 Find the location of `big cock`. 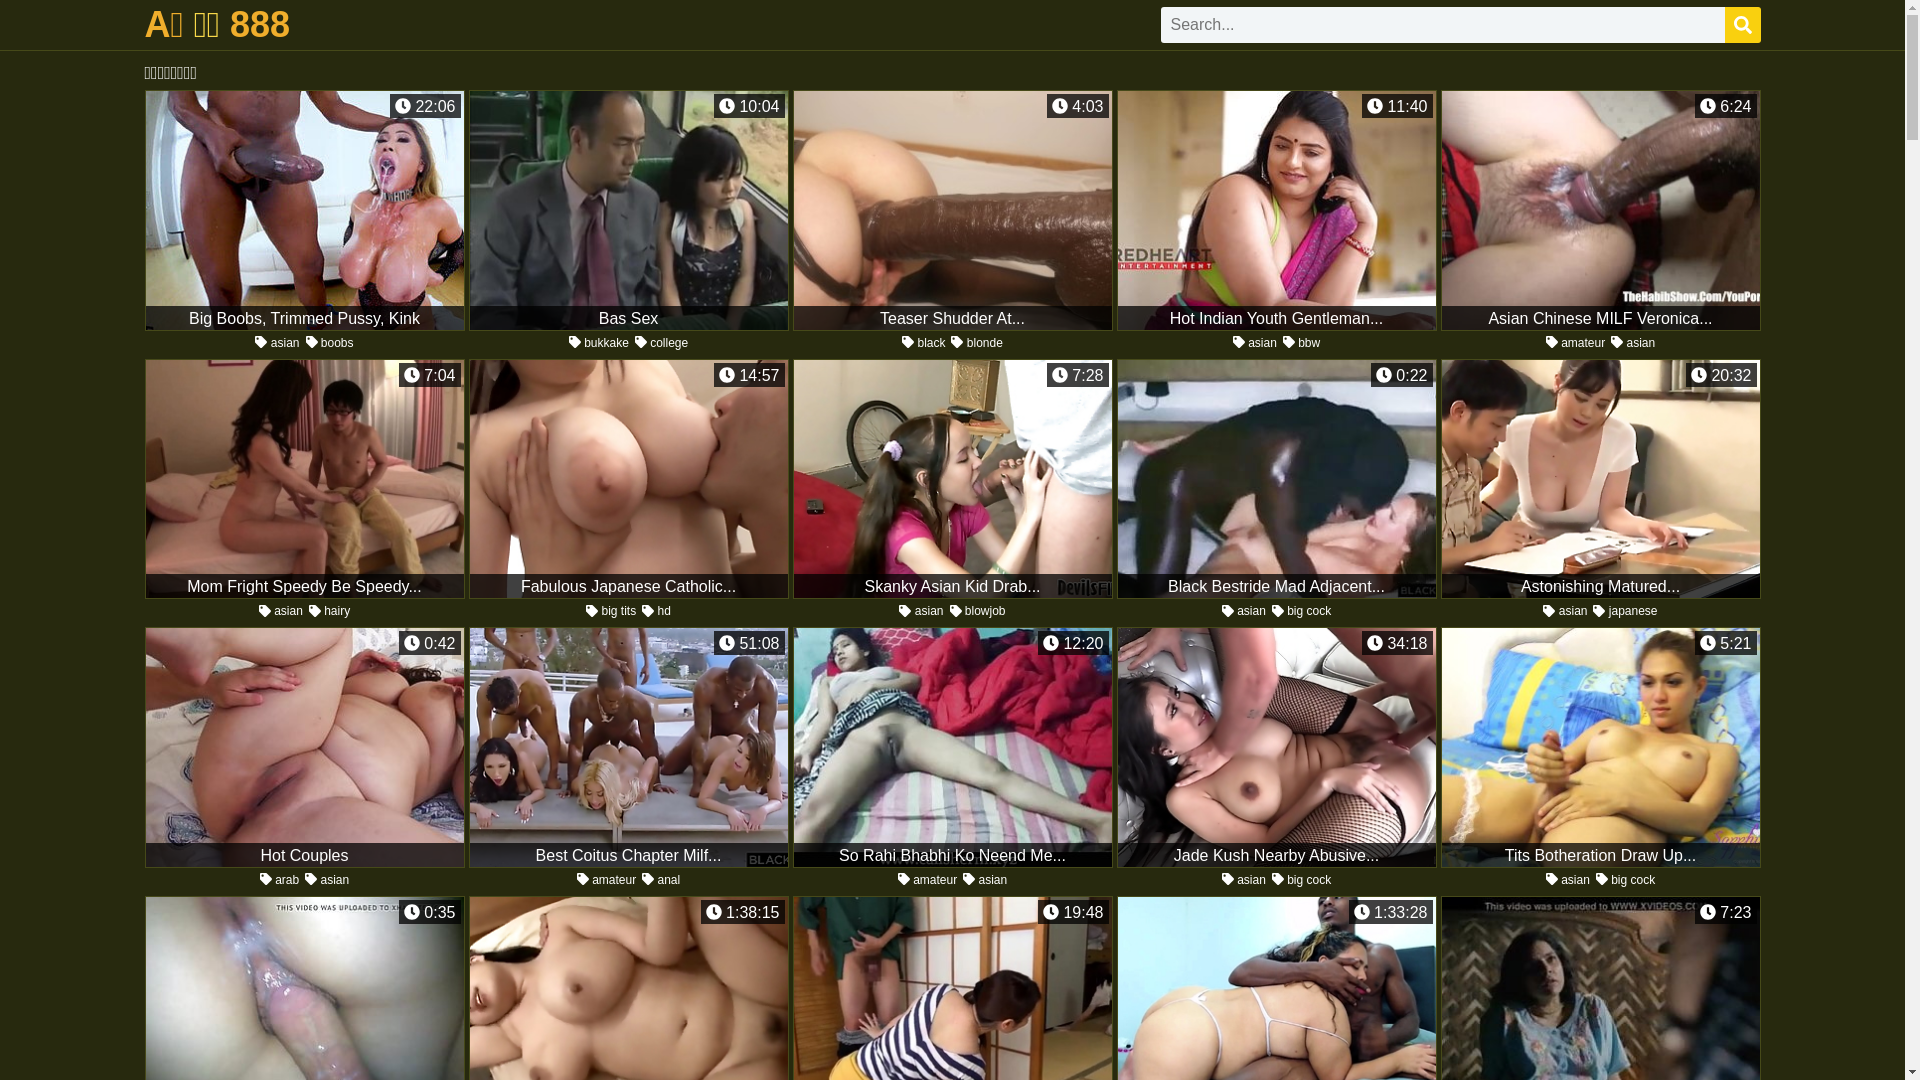

big cock is located at coordinates (1302, 879).